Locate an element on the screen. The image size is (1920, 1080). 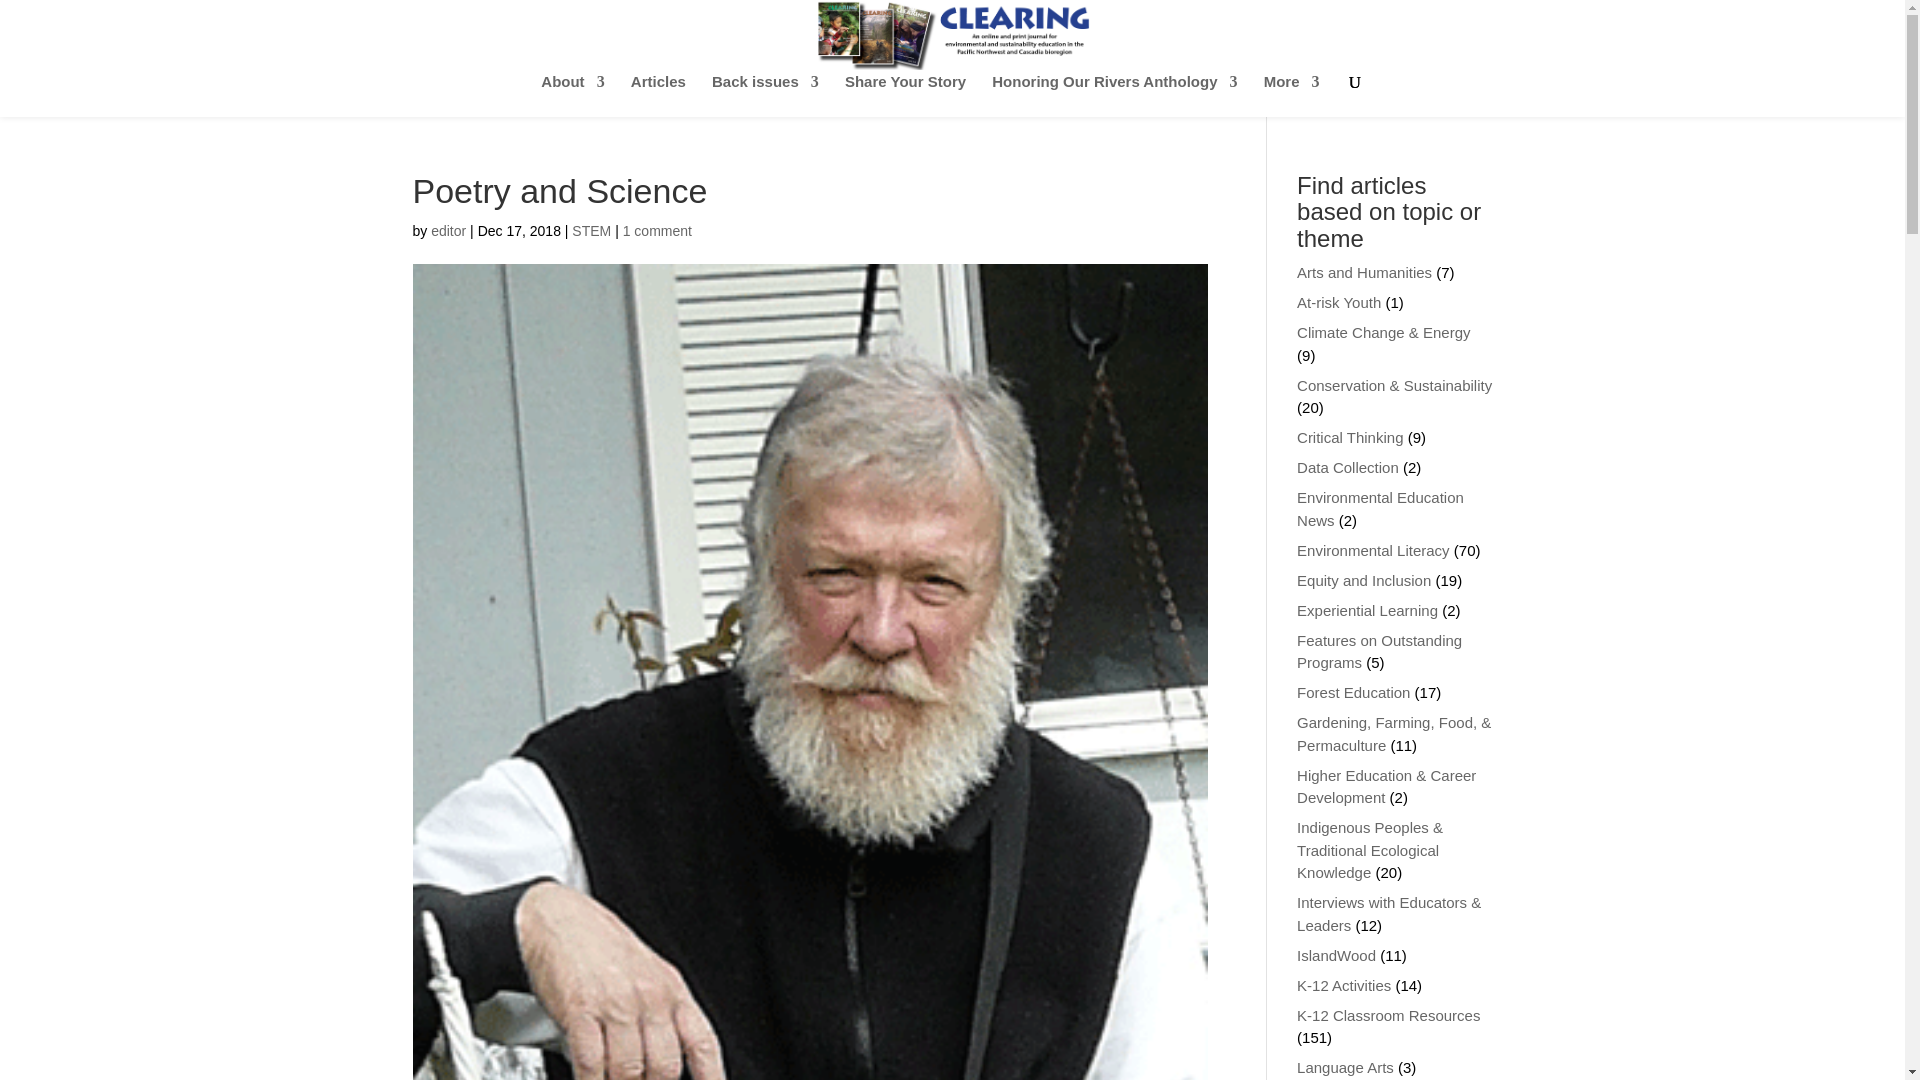
Posts by editor is located at coordinates (448, 230).